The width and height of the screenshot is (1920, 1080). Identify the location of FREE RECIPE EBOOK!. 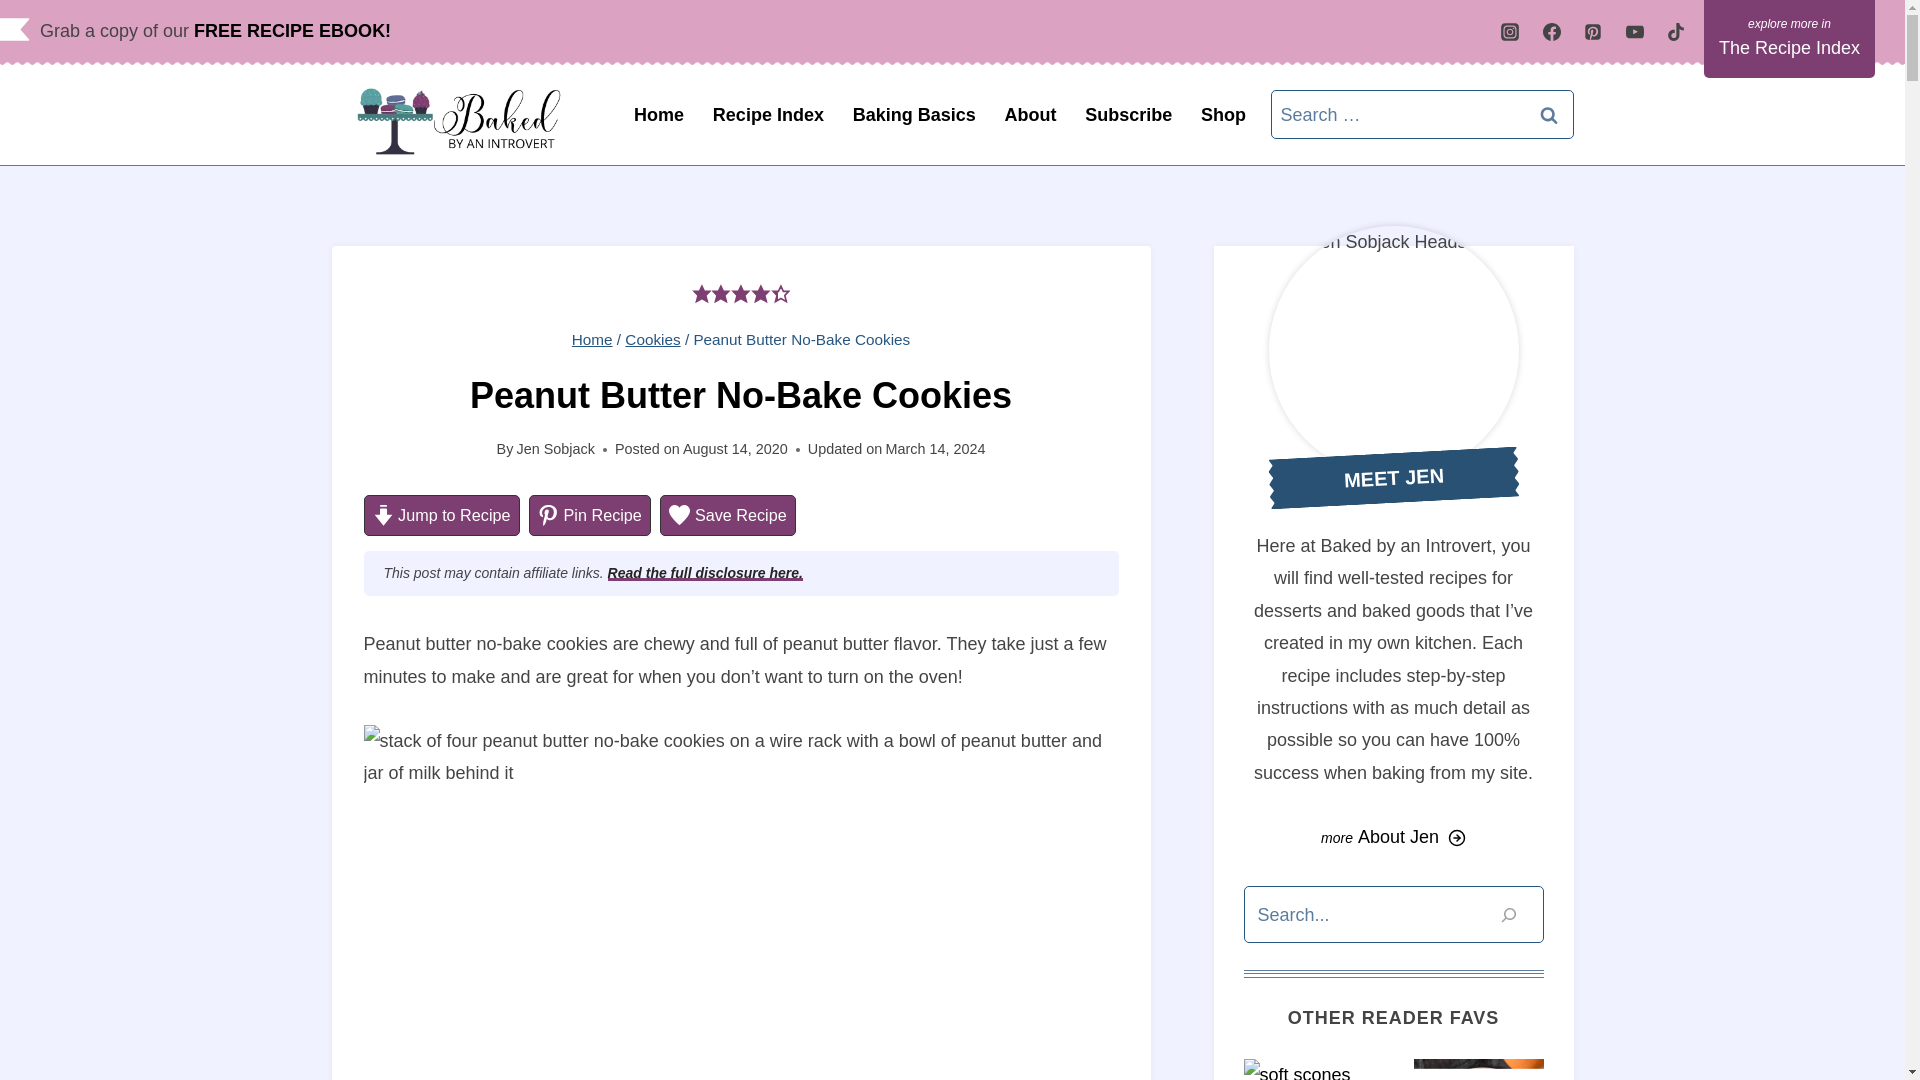
(292, 30).